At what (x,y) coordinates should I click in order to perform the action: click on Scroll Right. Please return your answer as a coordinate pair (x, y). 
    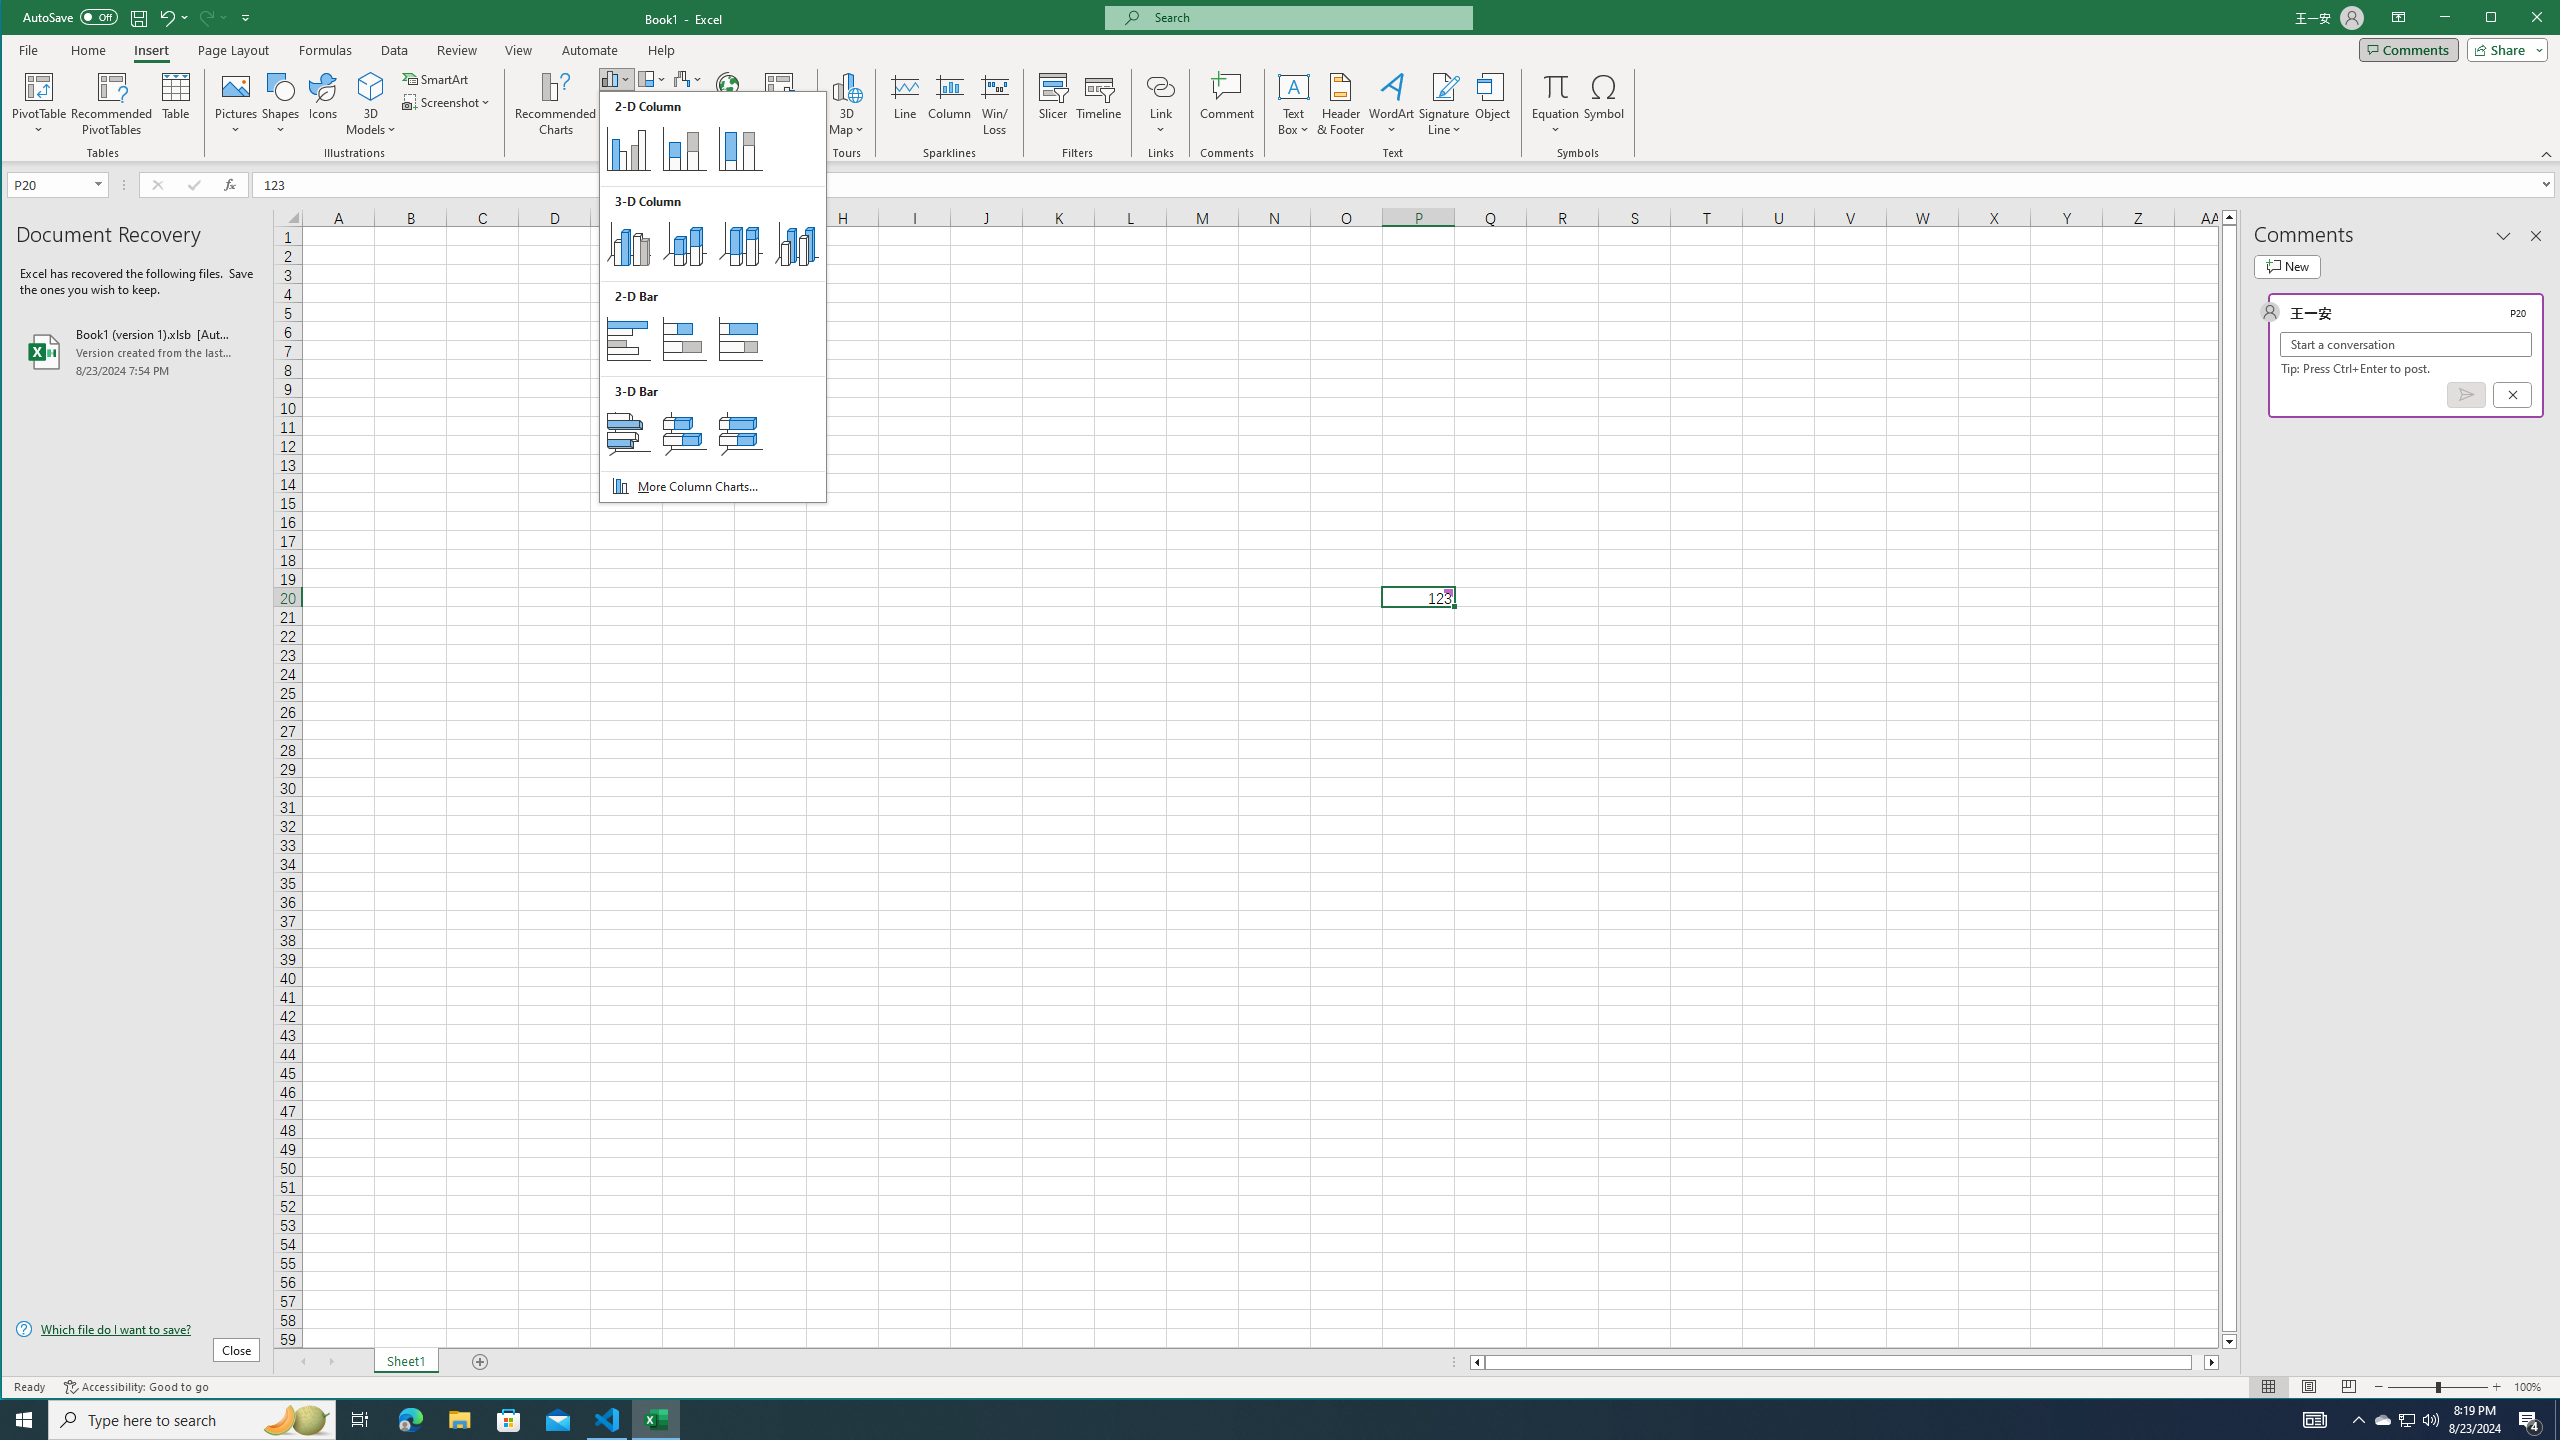
    Looking at the image, I should click on (480, 1362).